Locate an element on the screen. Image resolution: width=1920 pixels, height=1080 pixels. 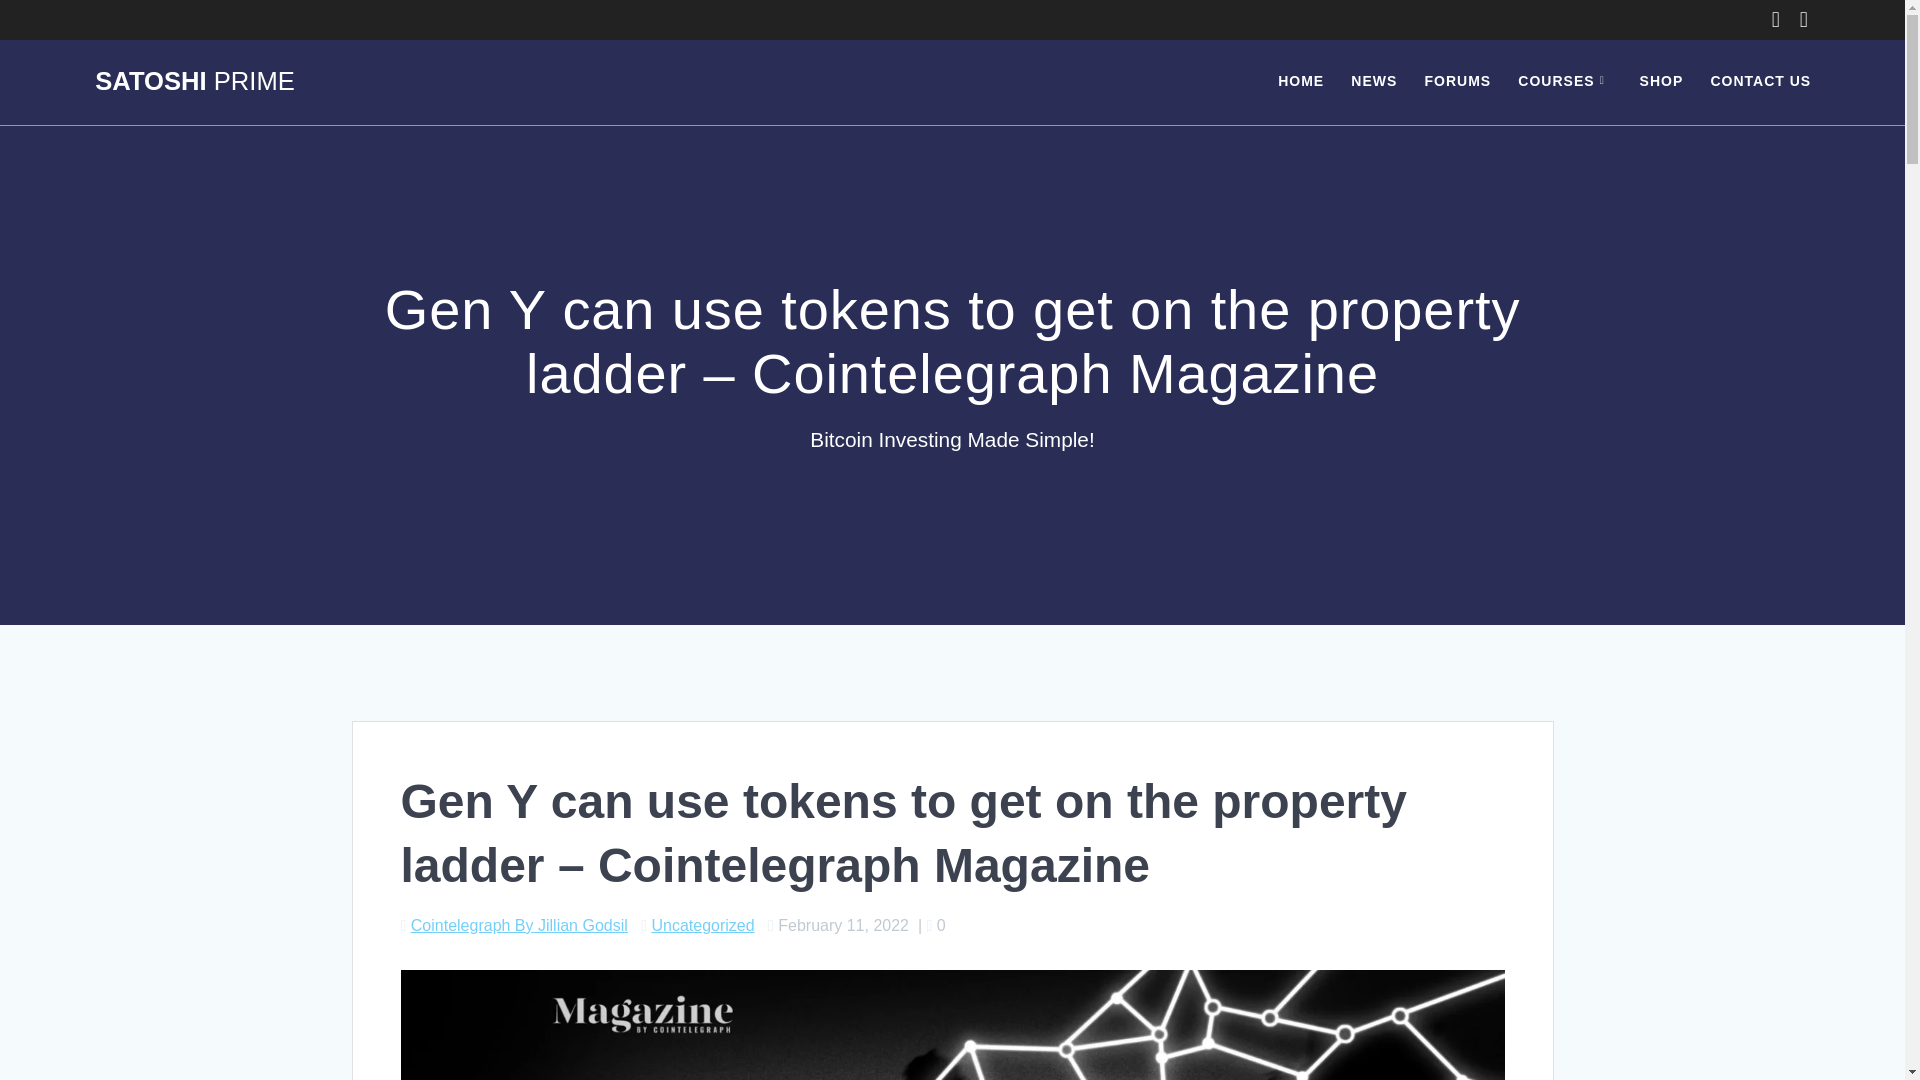
NEWS is located at coordinates (1374, 82).